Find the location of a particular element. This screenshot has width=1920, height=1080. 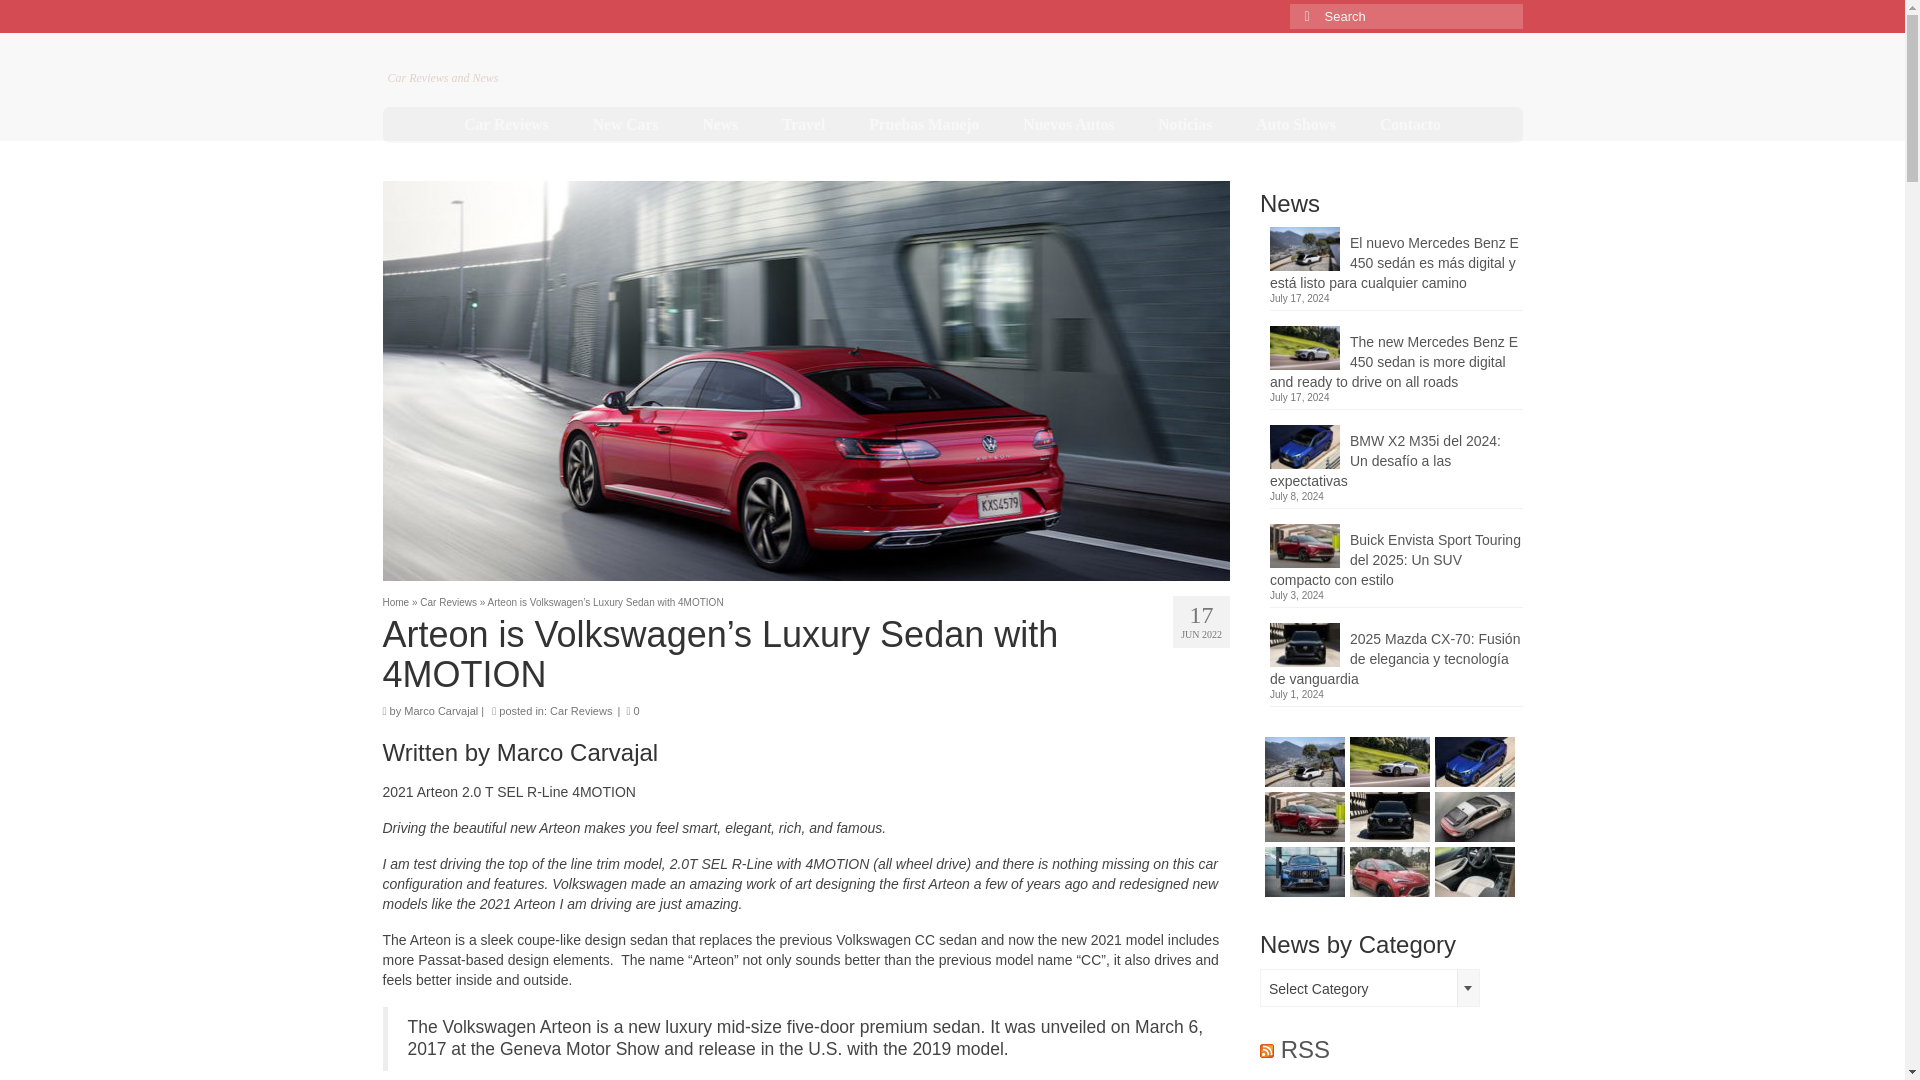

Car Reviews is located at coordinates (580, 711).